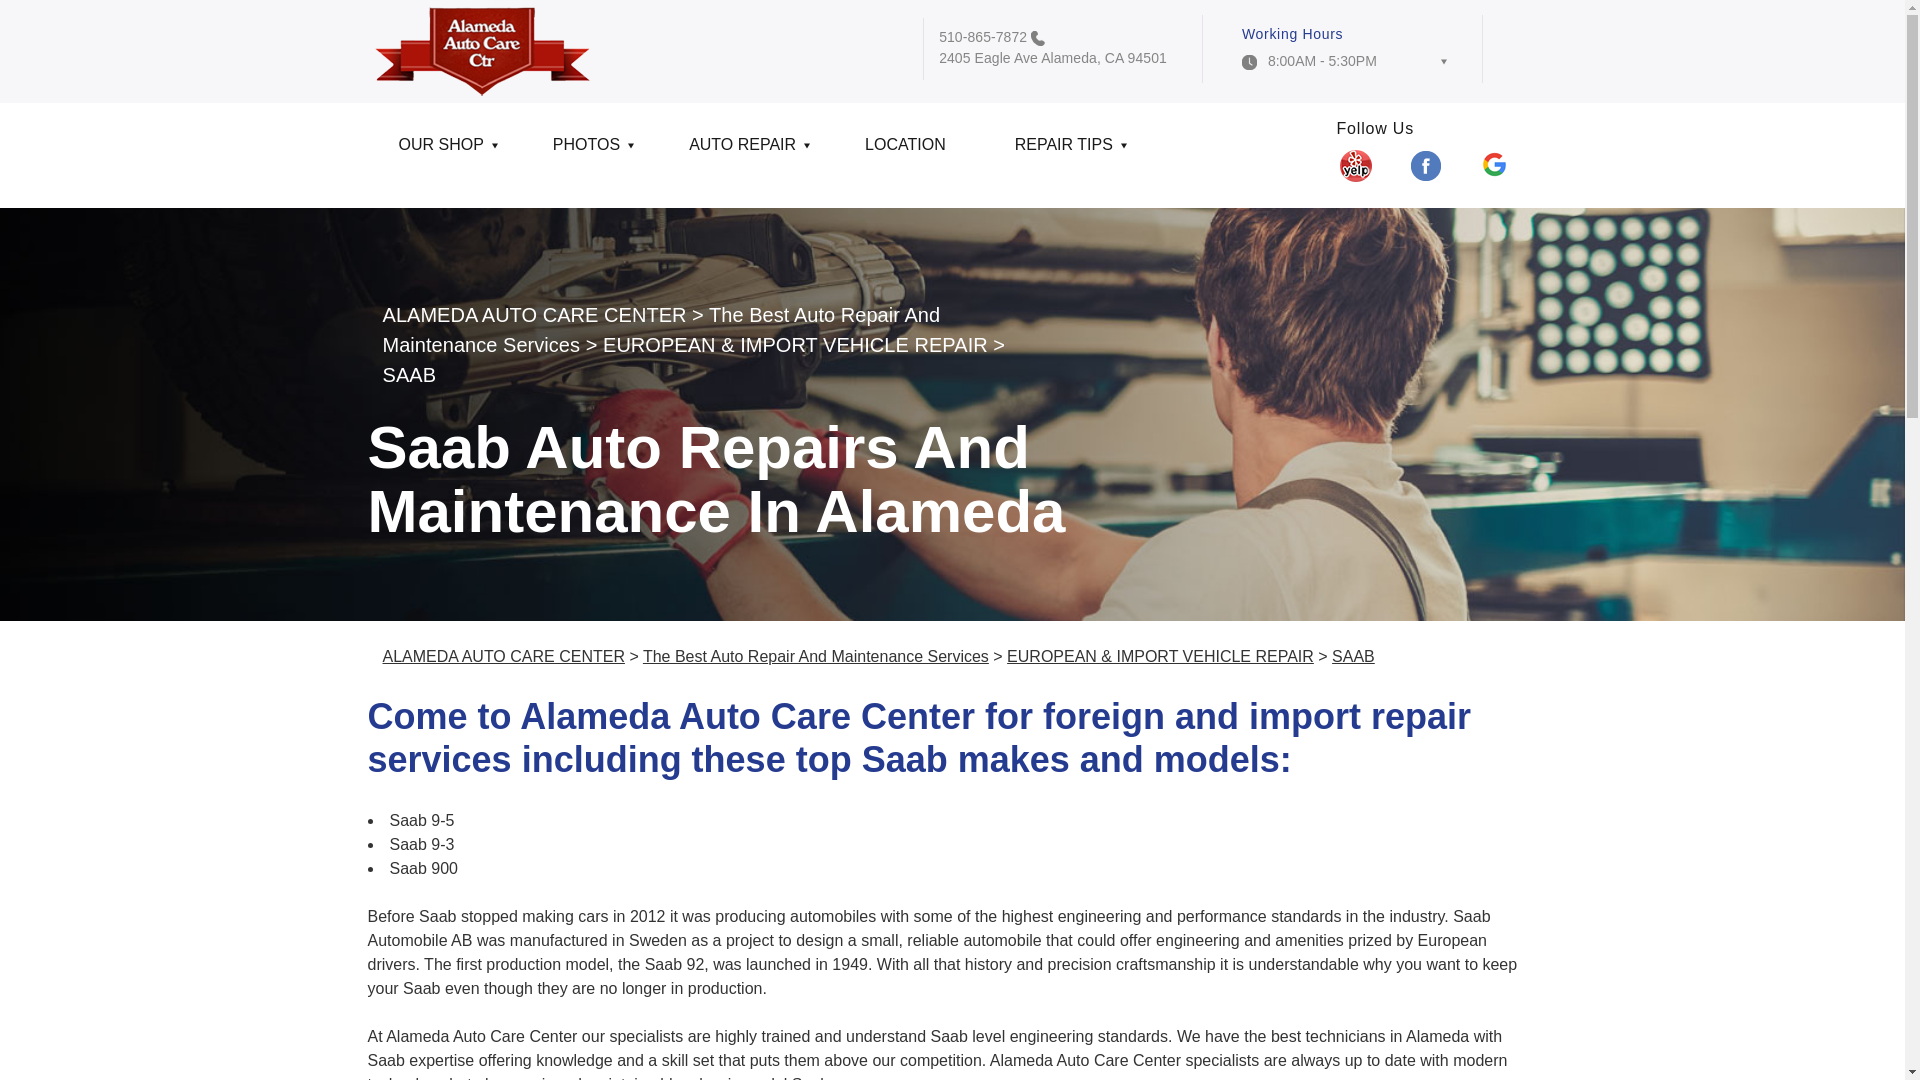 This screenshot has width=1920, height=1080. I want to click on 510-865-7872, so click(982, 37).